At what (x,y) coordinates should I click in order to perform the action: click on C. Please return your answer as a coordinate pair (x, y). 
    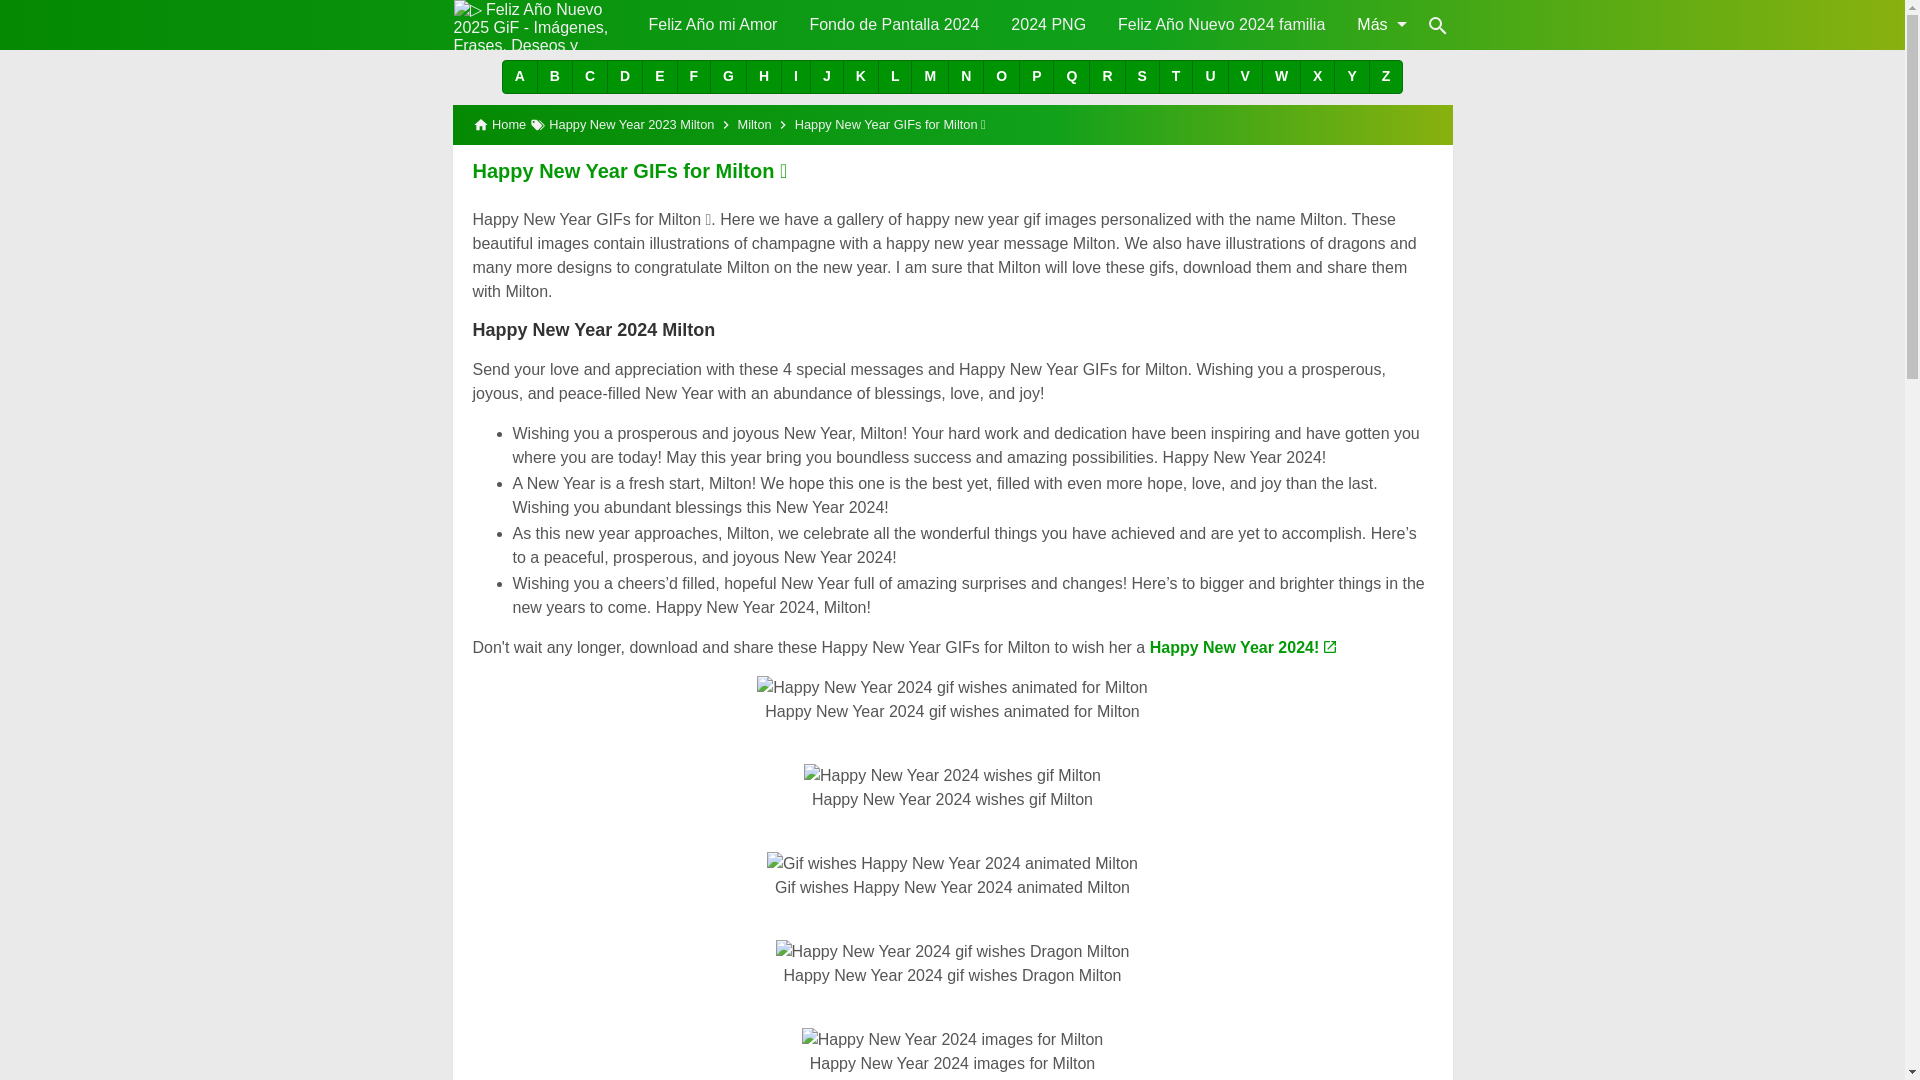
    Looking at the image, I should click on (590, 76).